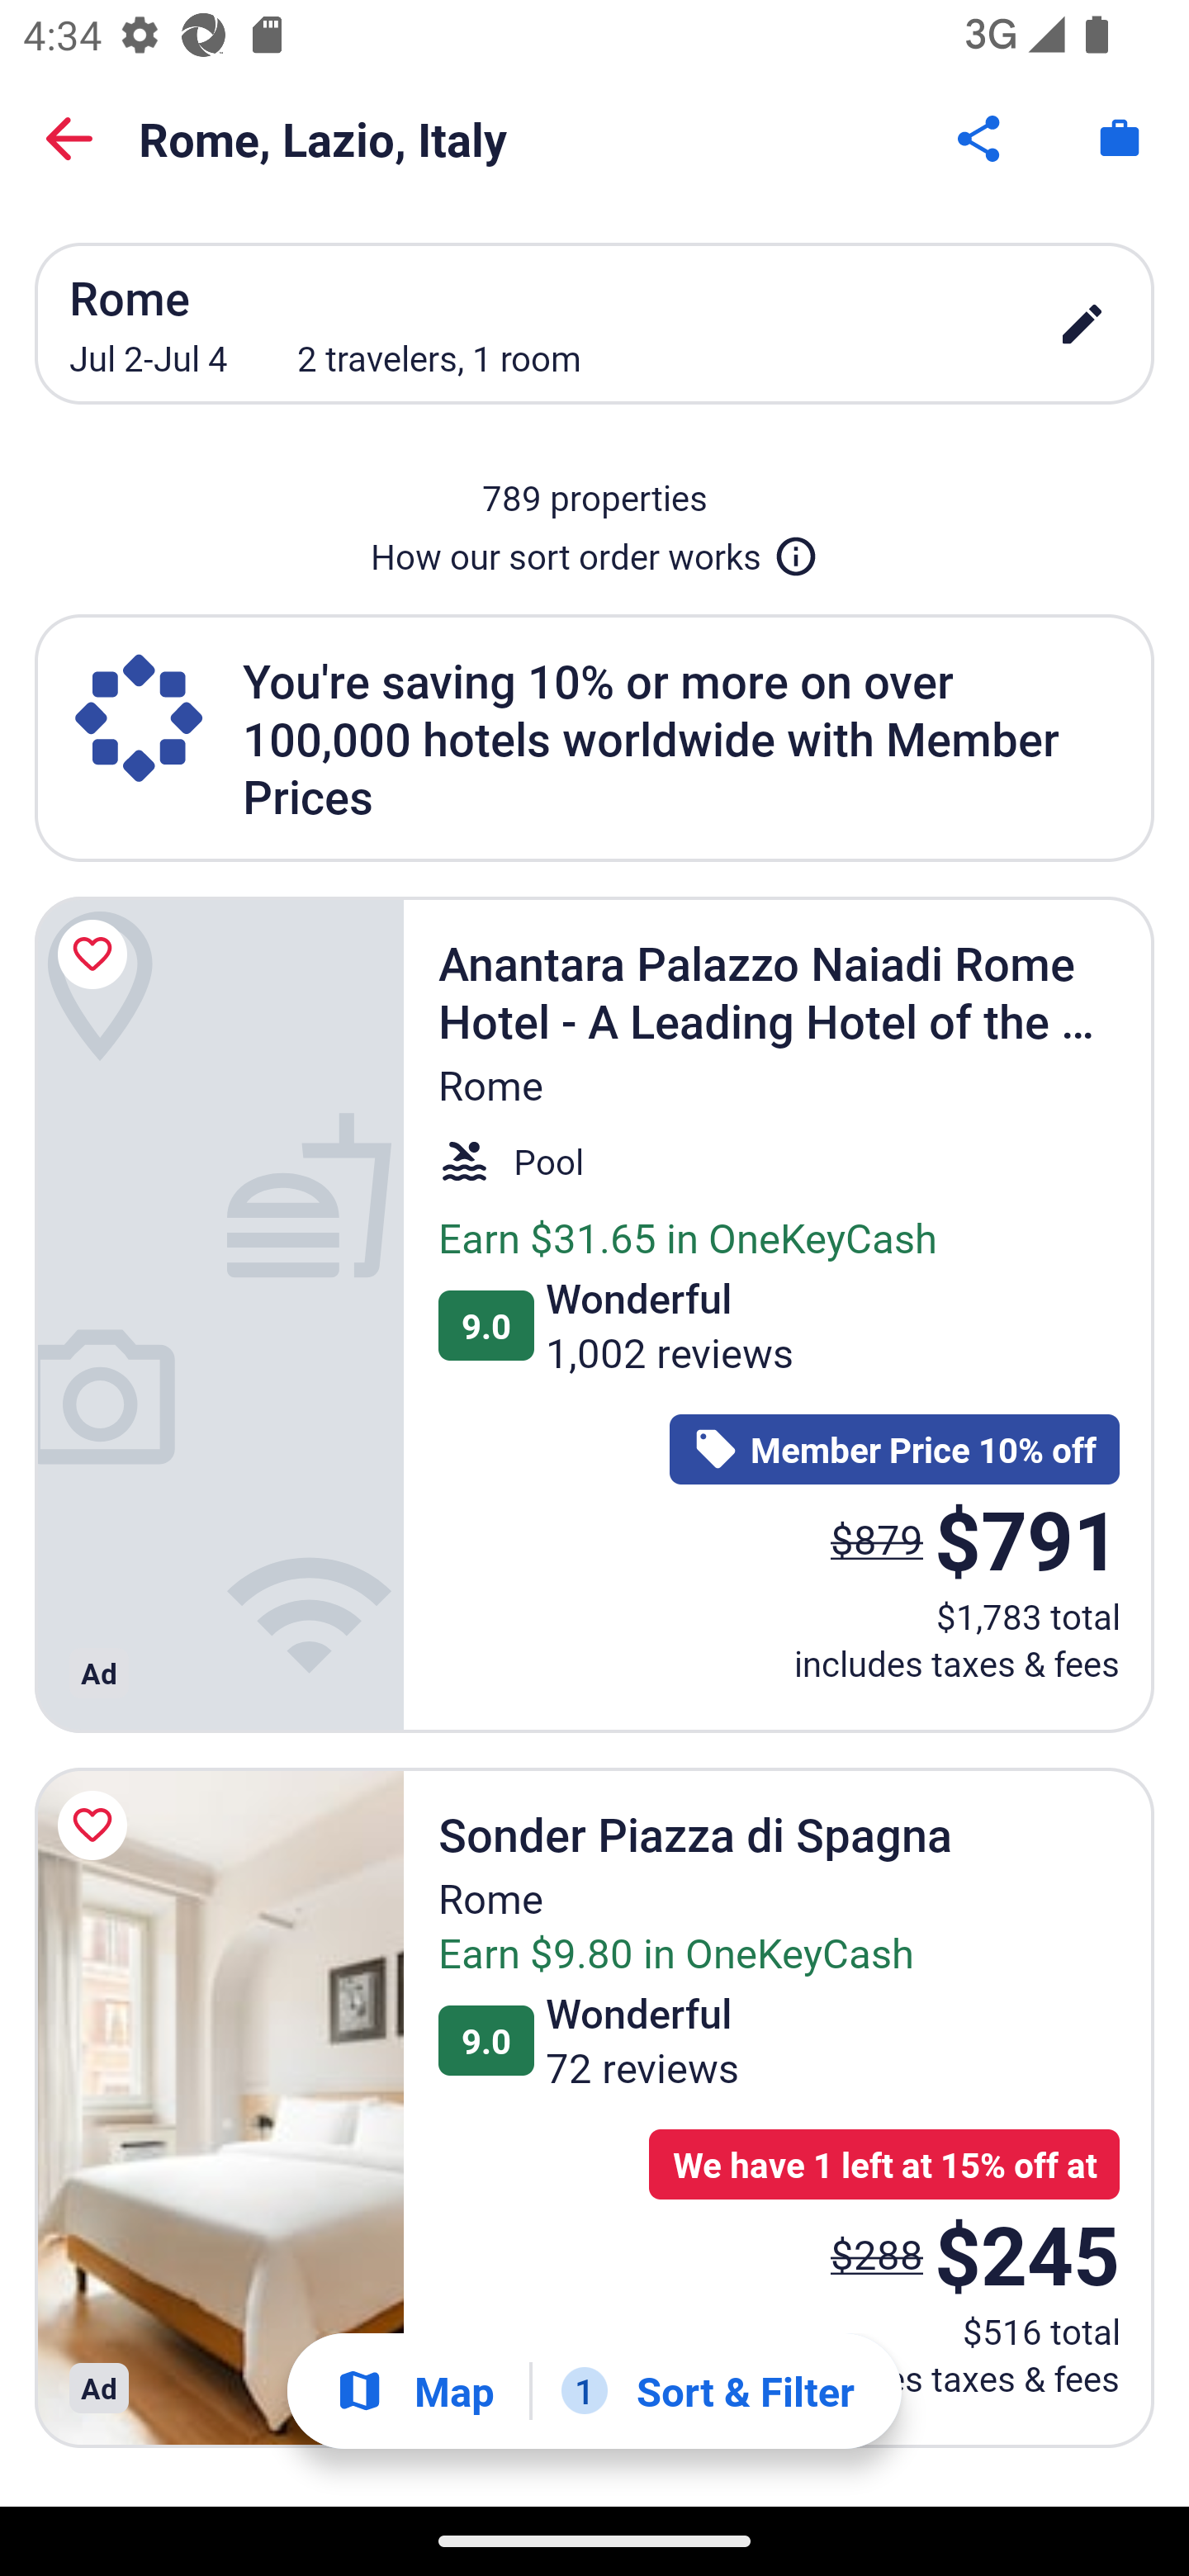 The image size is (1189, 2576). What do you see at coordinates (877, 1539) in the screenshot?
I see `$879 The price was $879` at bounding box center [877, 1539].